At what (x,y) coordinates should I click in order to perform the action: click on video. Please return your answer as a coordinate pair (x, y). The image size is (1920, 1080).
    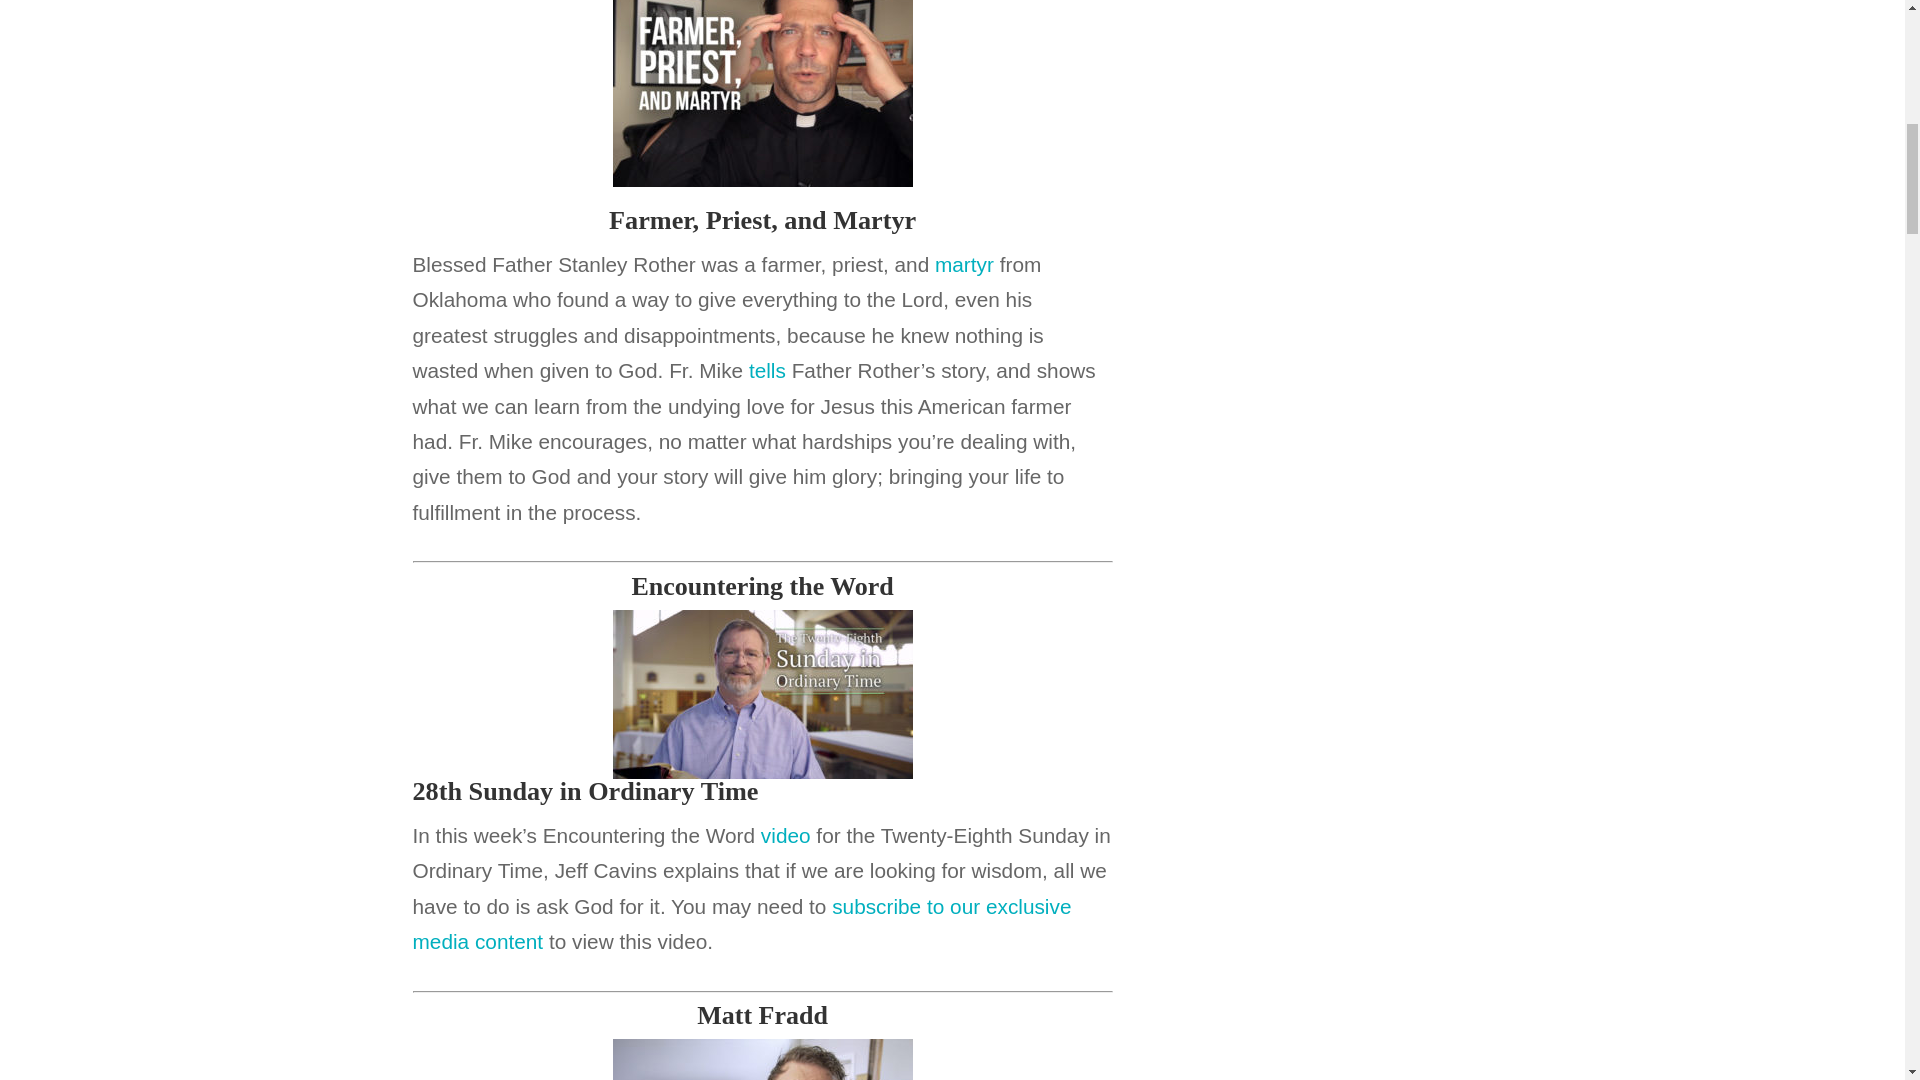
    Looking at the image, I should click on (785, 835).